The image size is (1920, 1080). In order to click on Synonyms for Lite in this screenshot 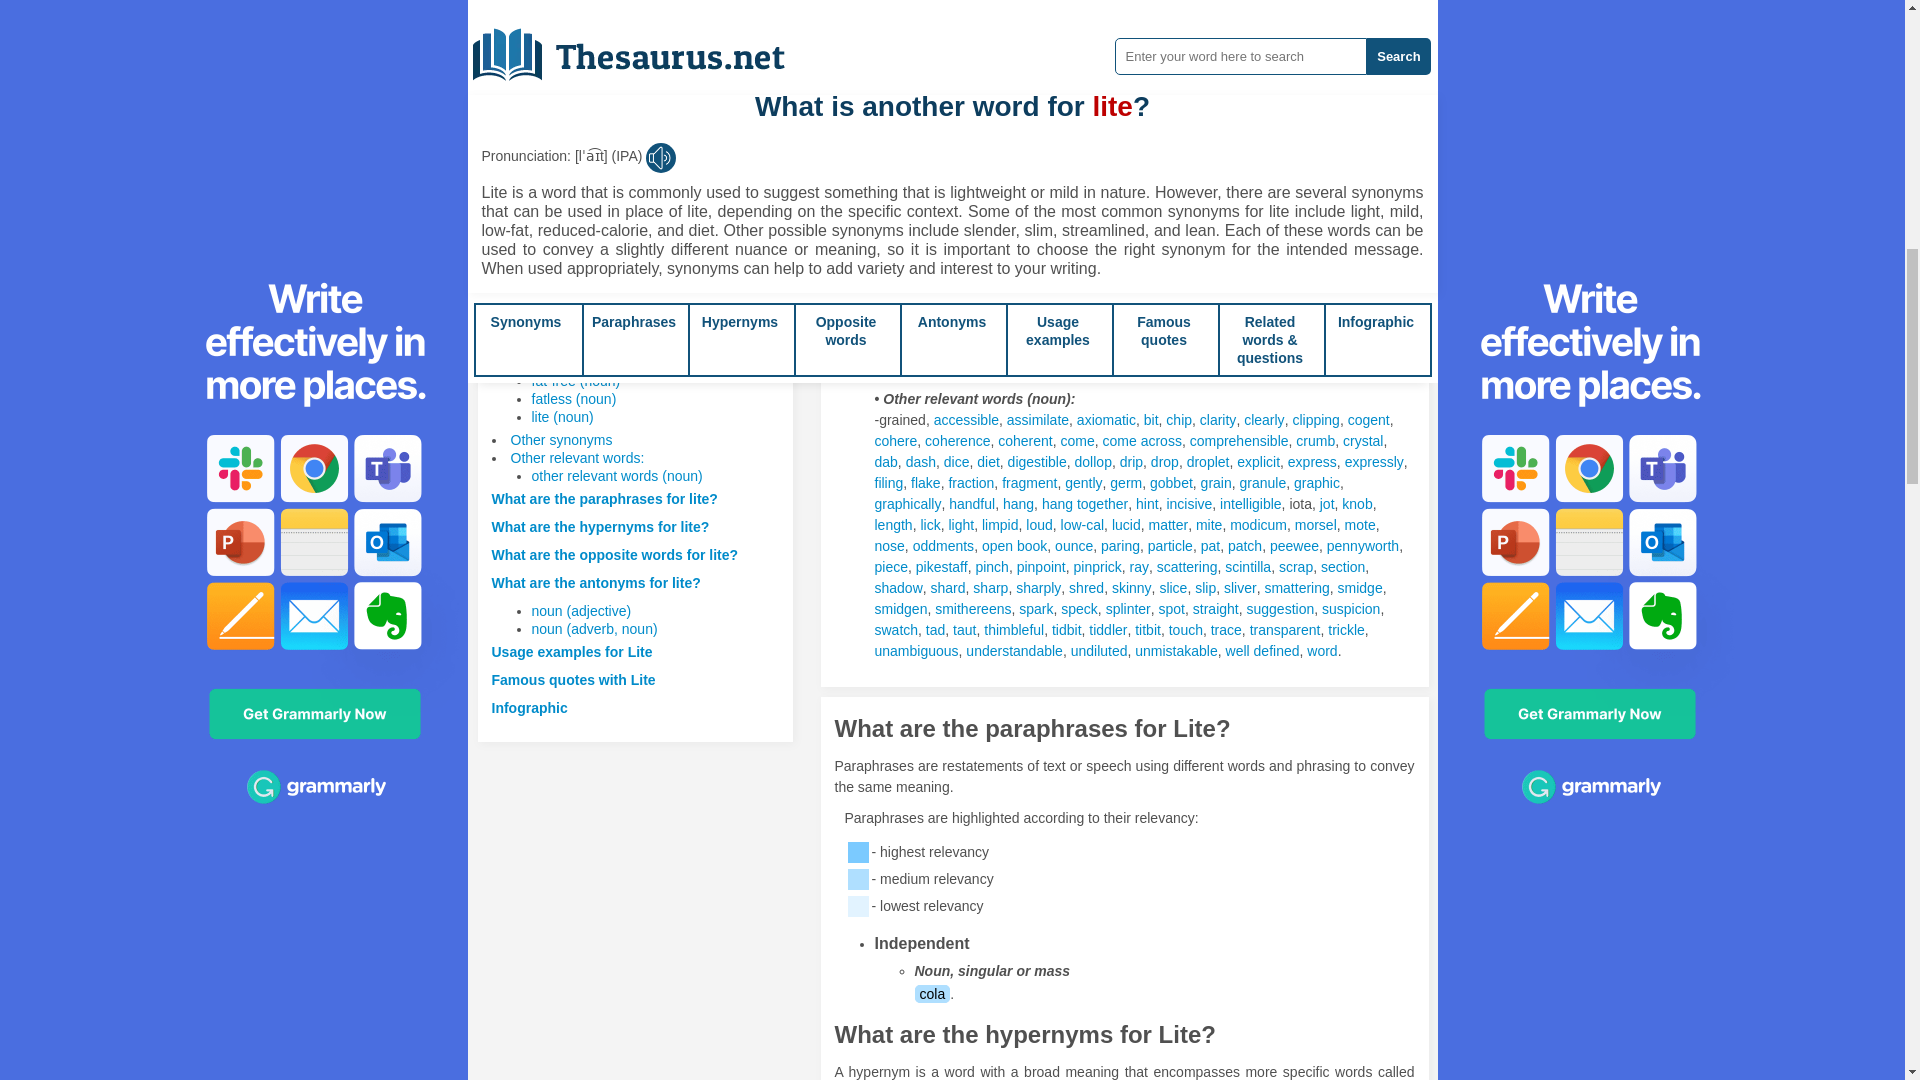, I will do `click(1091, 228)`.